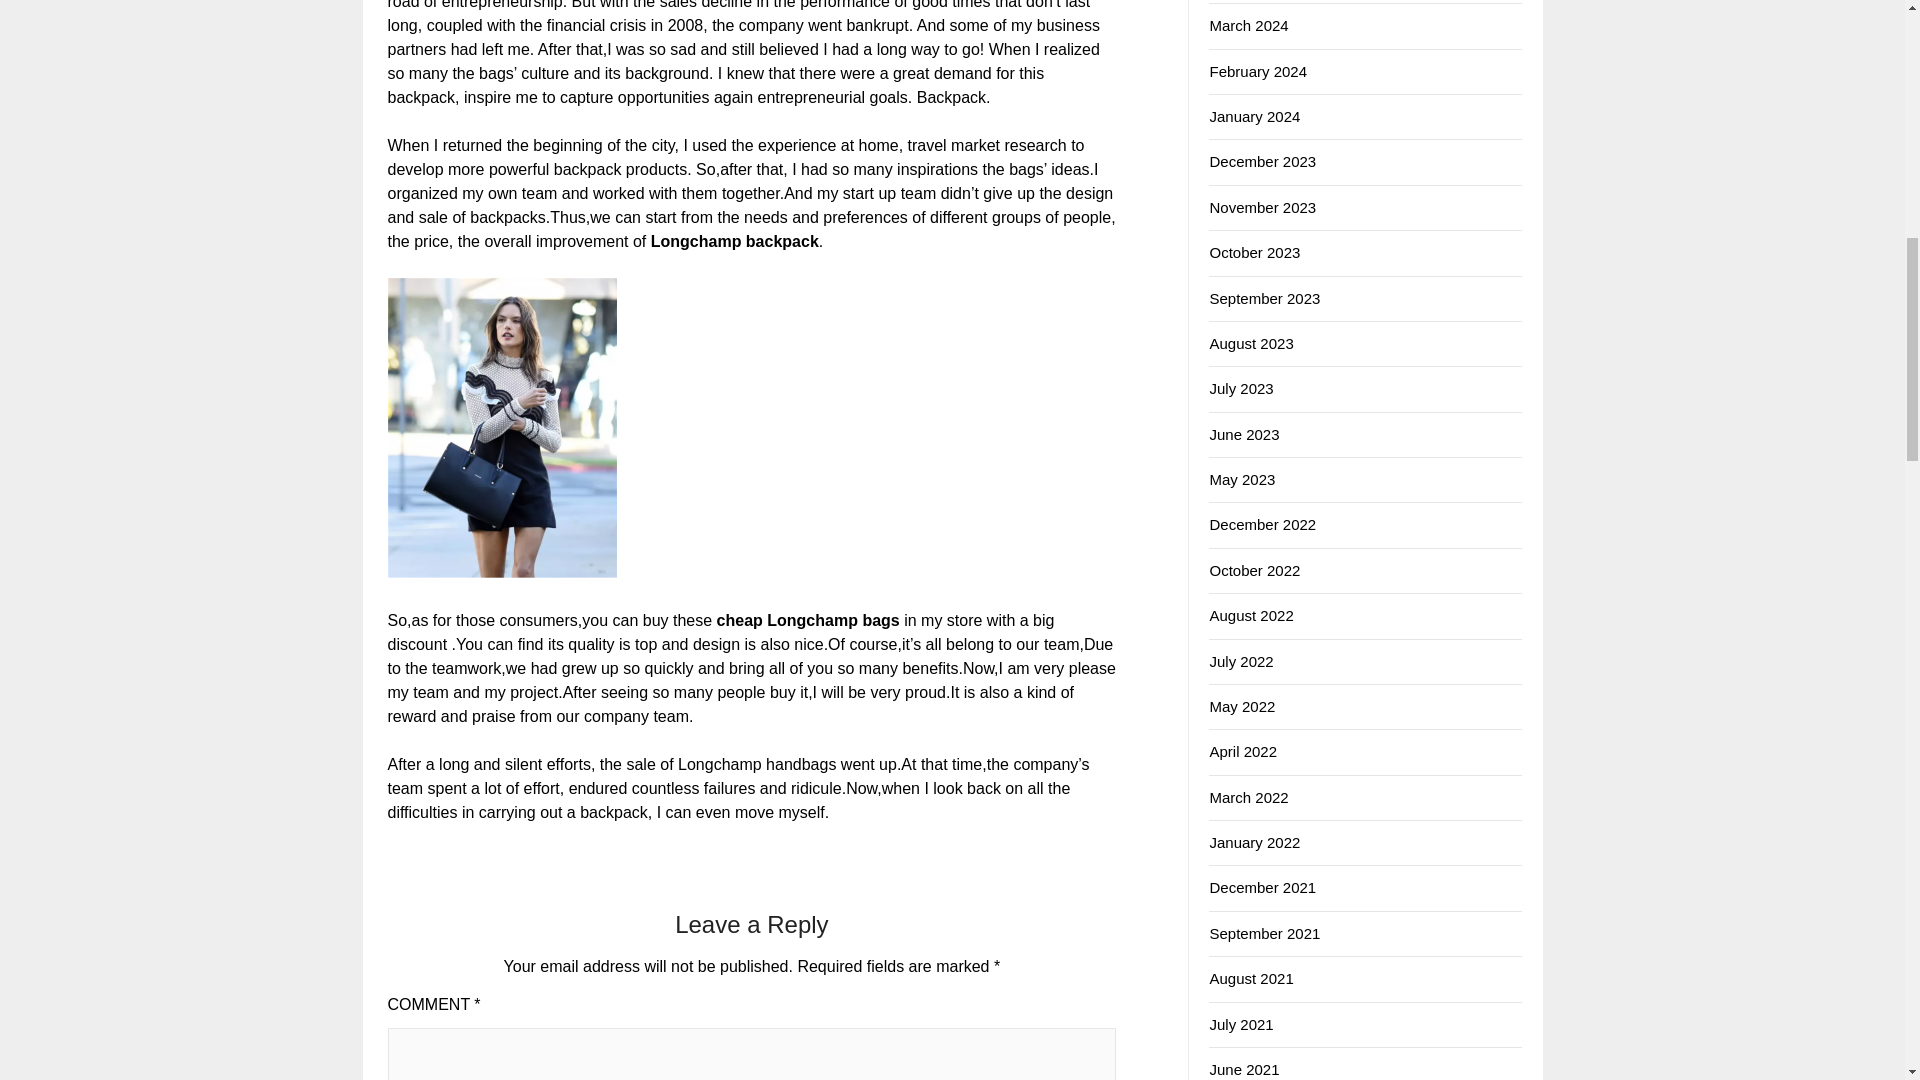  What do you see at coordinates (1242, 752) in the screenshot?
I see `April 2022` at bounding box center [1242, 752].